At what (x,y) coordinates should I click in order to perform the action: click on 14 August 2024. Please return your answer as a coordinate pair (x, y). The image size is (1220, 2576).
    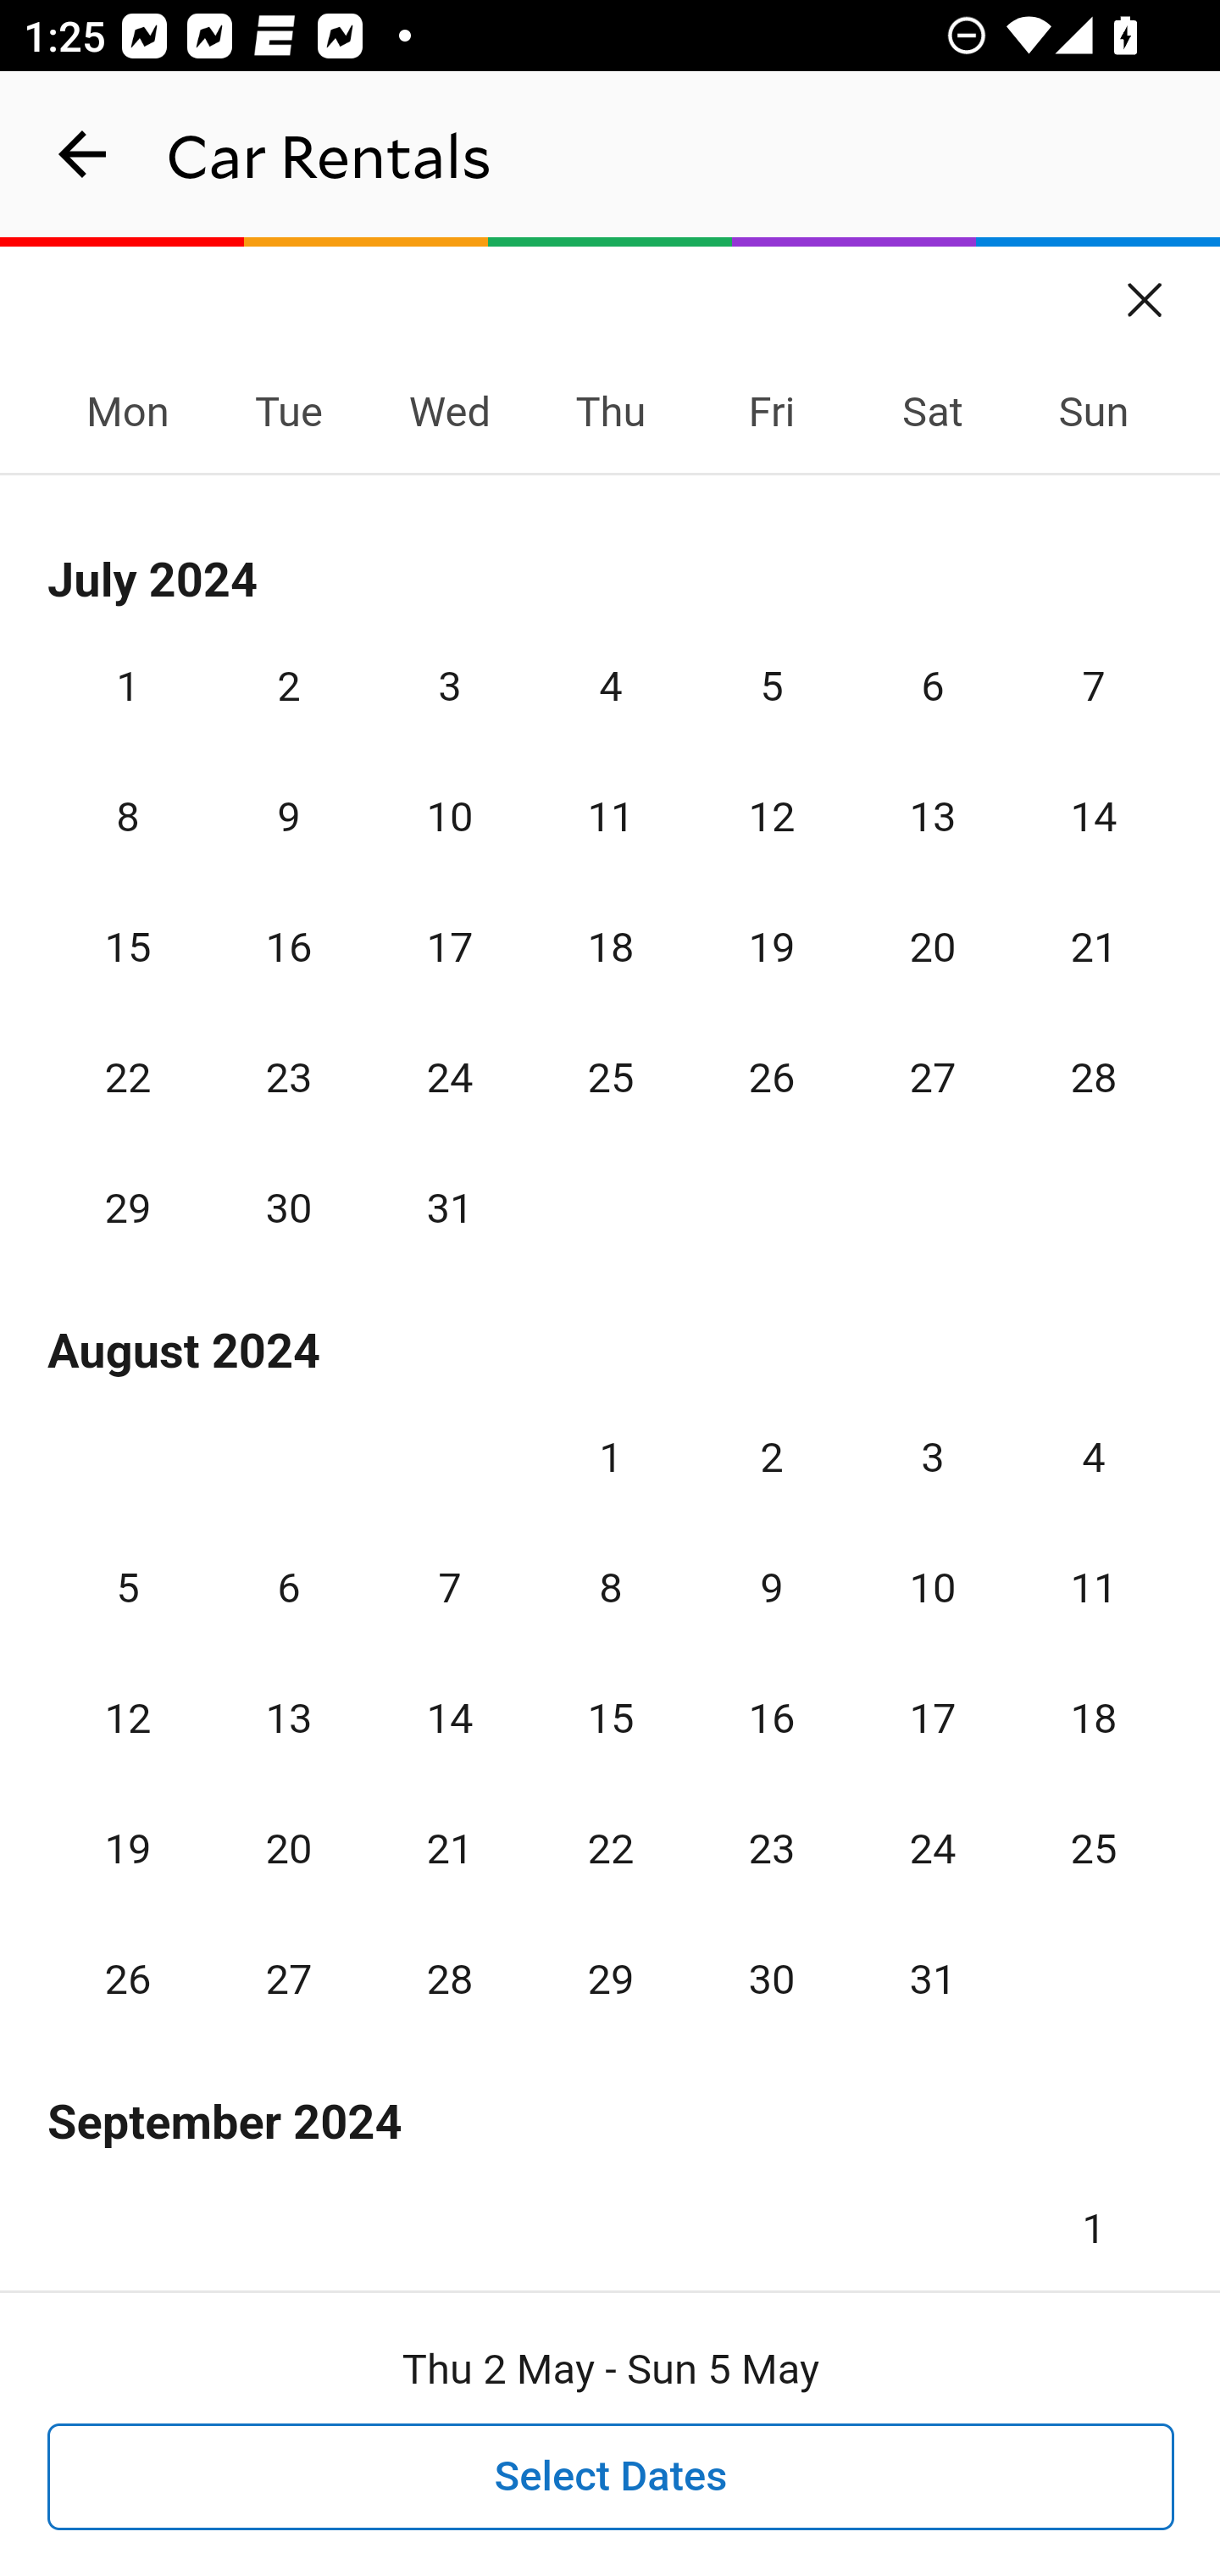
    Looking at the image, I should click on (449, 1718).